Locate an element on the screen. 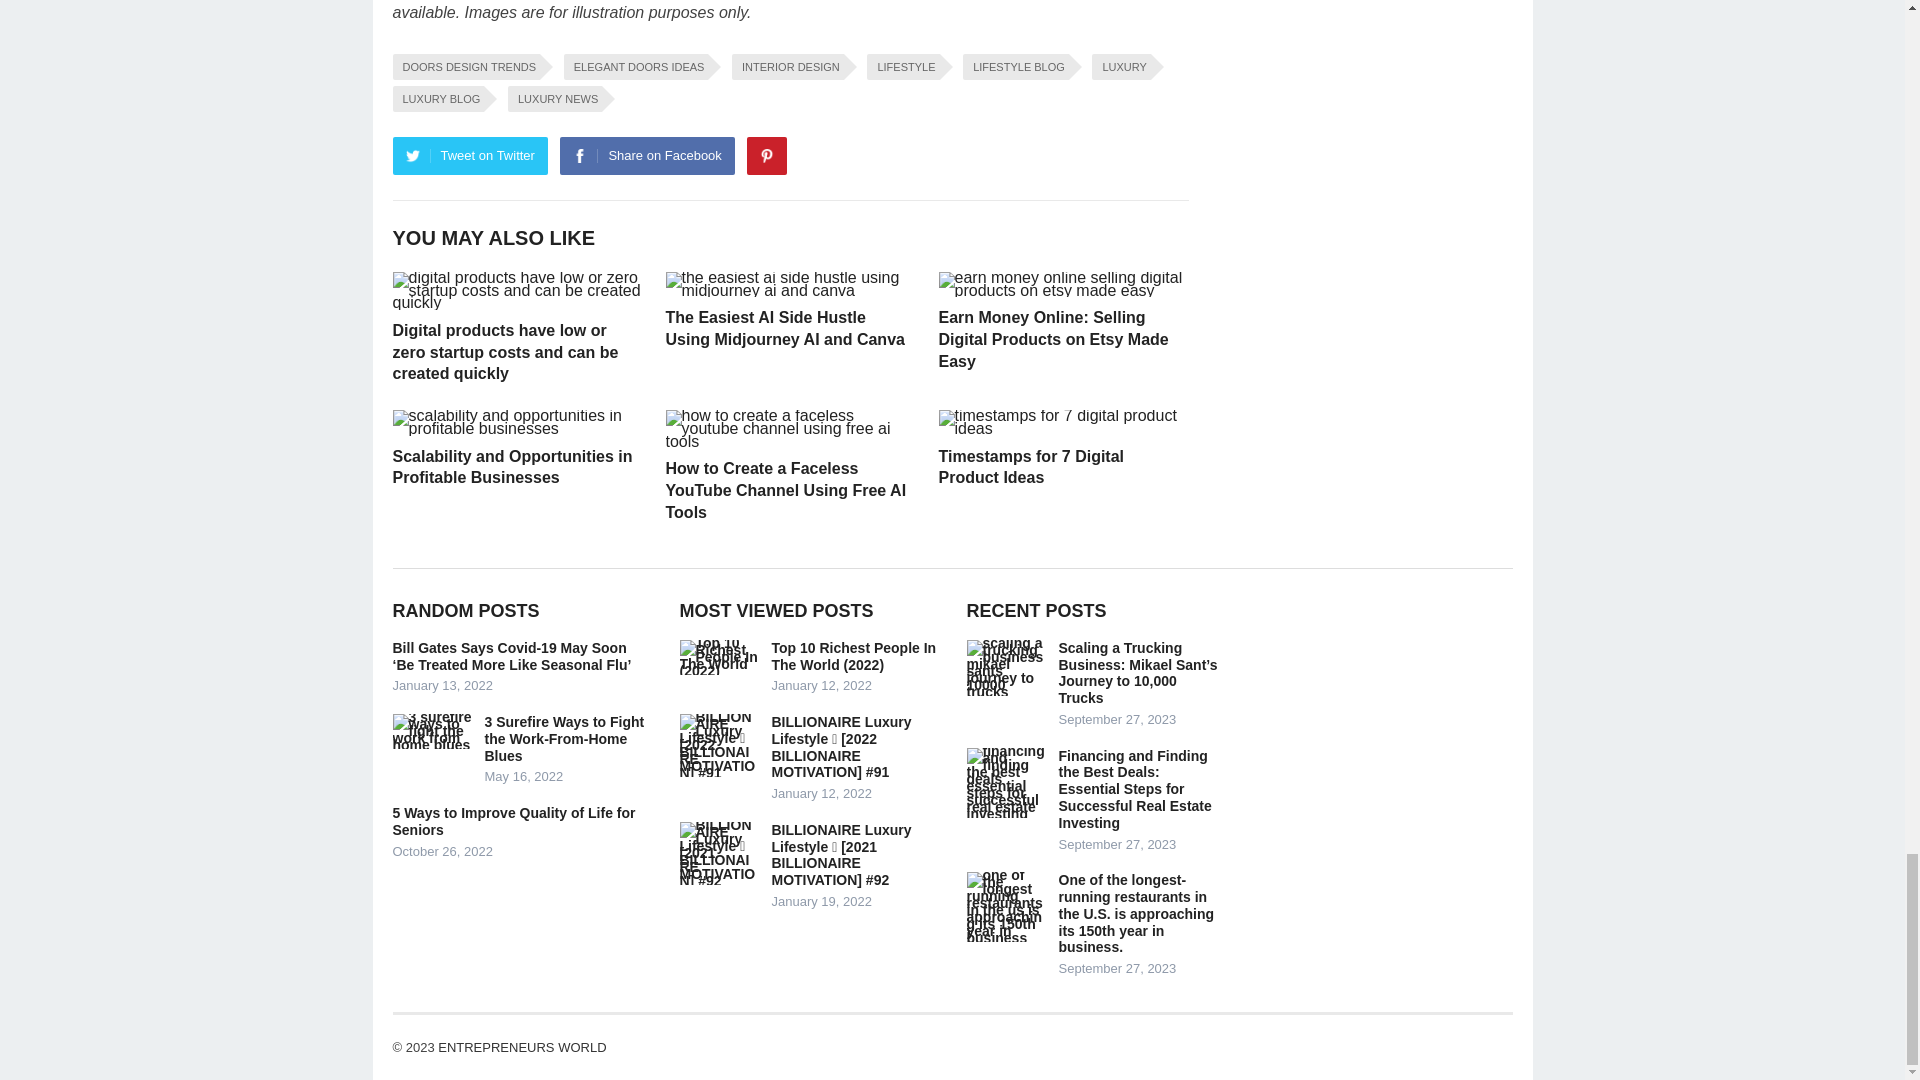 Image resolution: width=1920 pixels, height=1080 pixels. Scalability and Opportunities in Profitable Businesses 10 is located at coordinates (516, 423).